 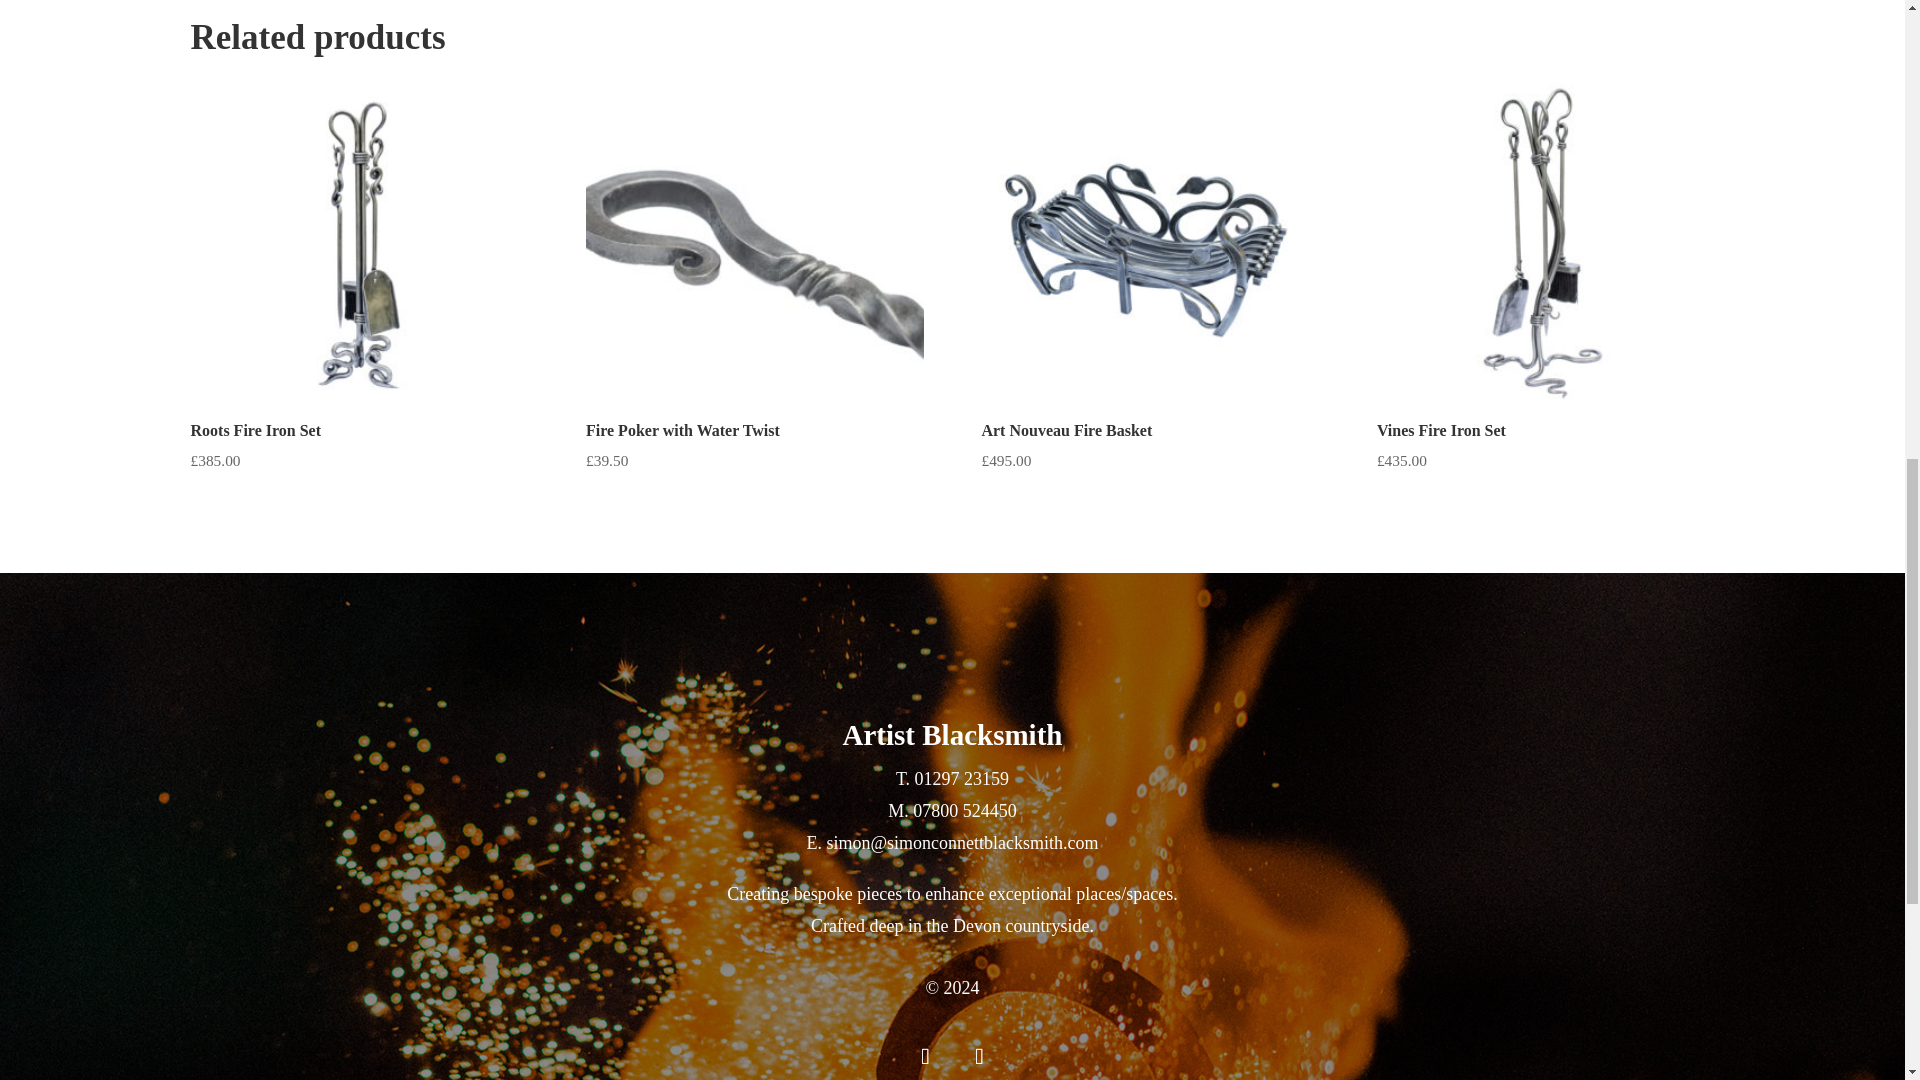 What do you see at coordinates (979, 1056) in the screenshot?
I see `Follow on Instagram` at bounding box center [979, 1056].